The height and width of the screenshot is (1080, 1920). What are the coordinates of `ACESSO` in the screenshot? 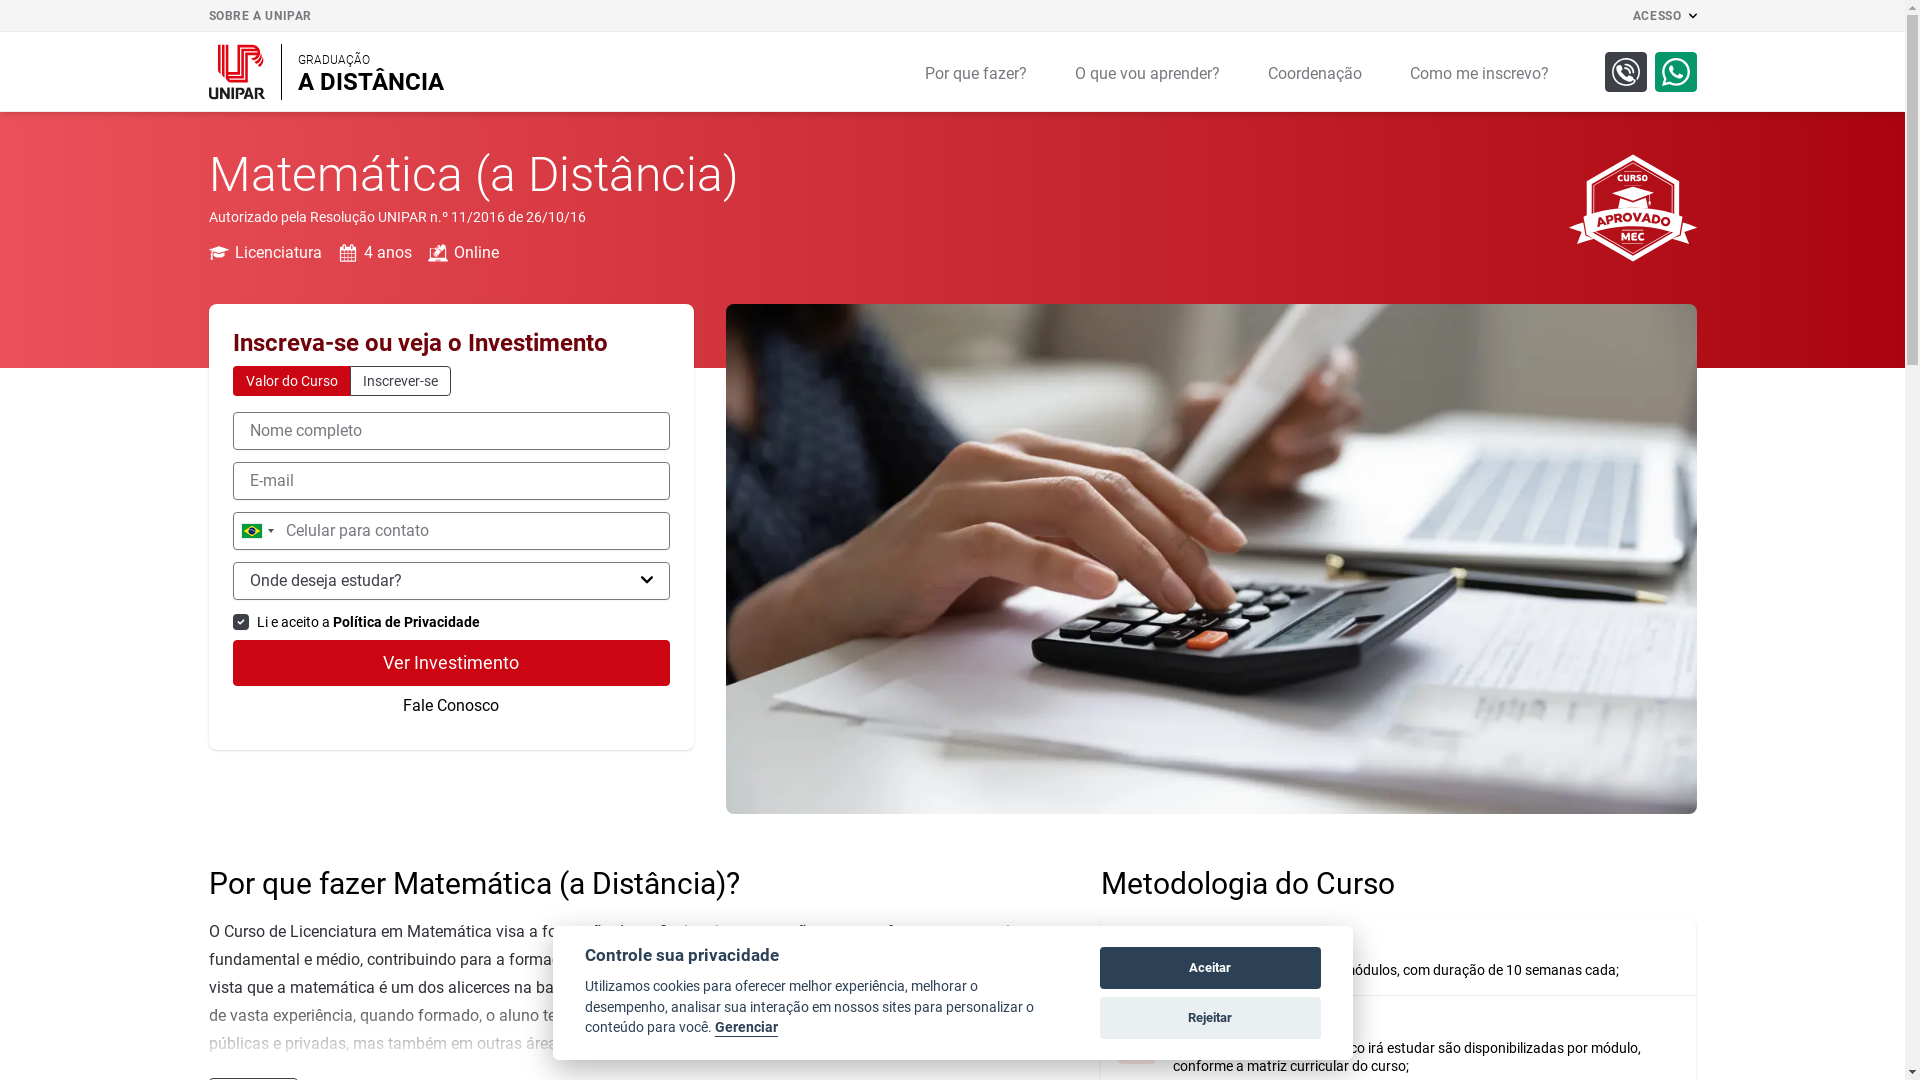 It's located at (1665, 16).